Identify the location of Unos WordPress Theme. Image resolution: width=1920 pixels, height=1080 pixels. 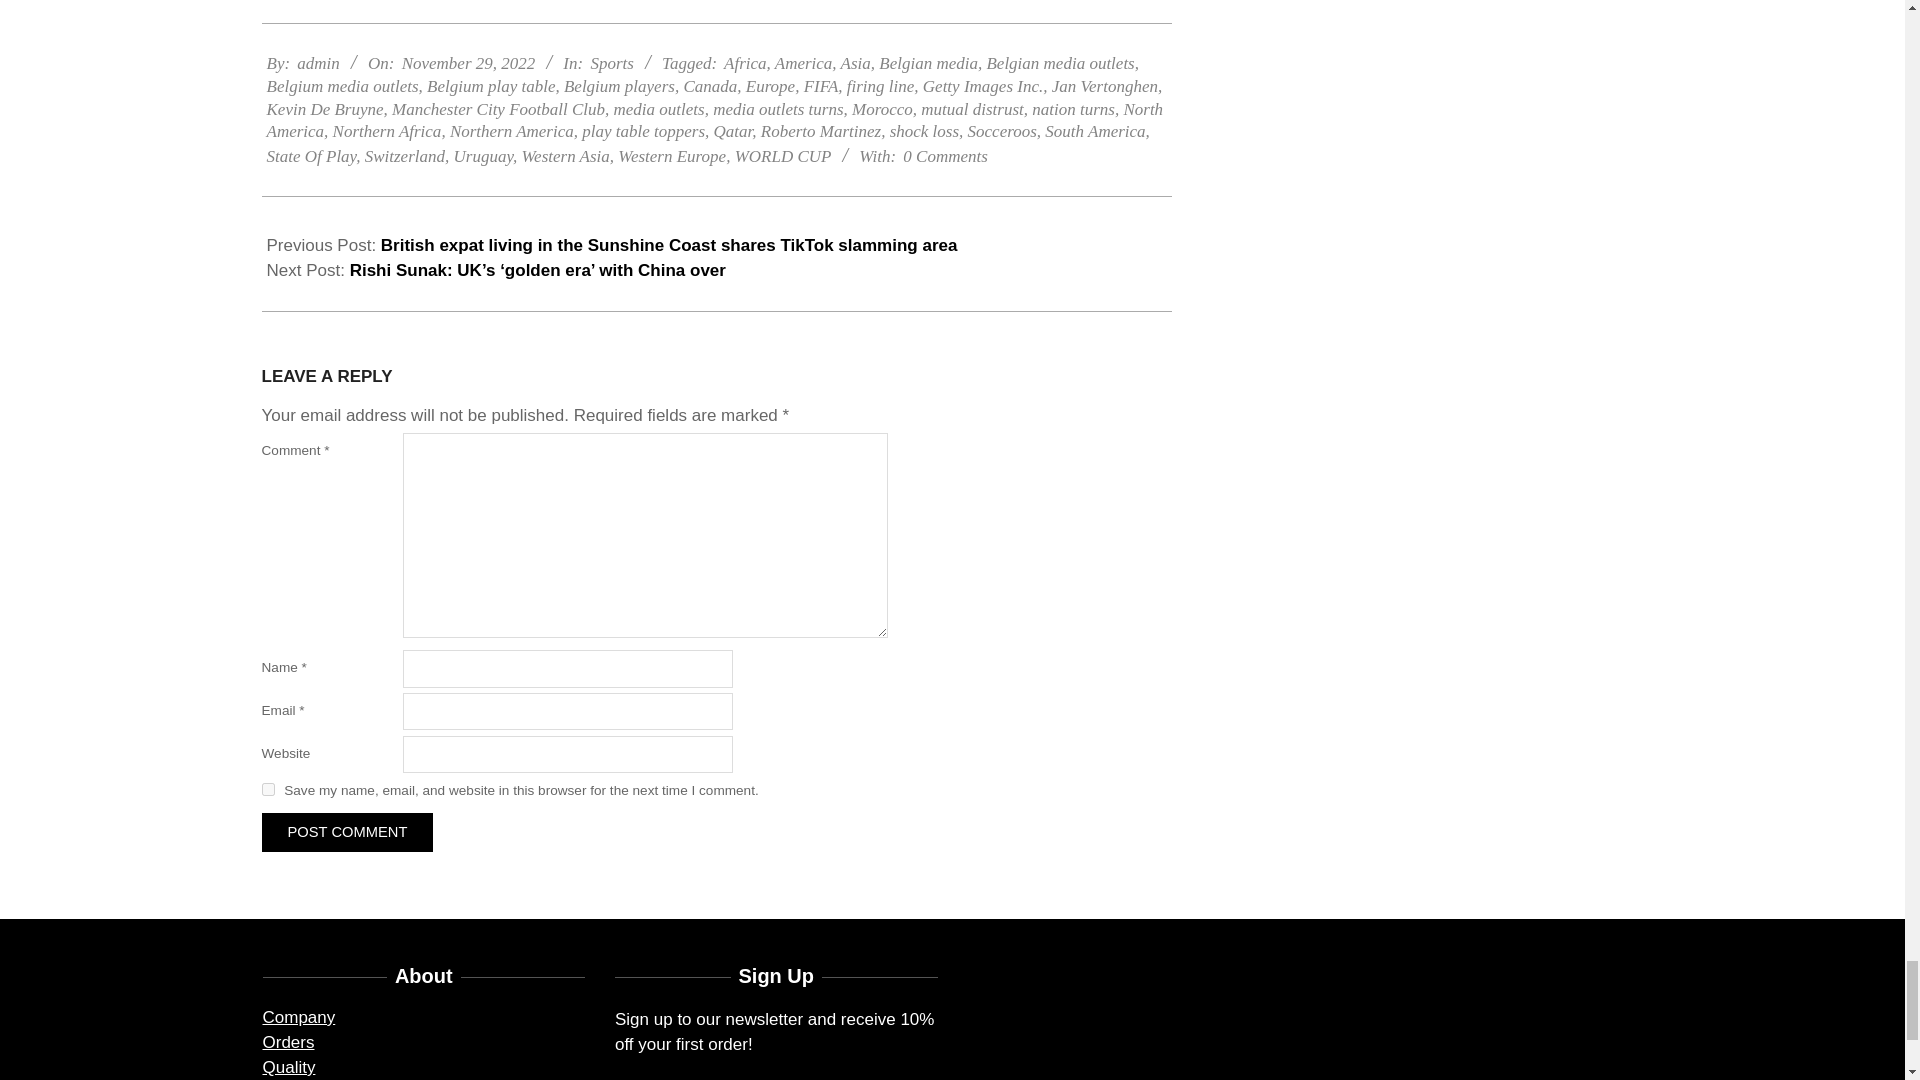
(928, 1050).